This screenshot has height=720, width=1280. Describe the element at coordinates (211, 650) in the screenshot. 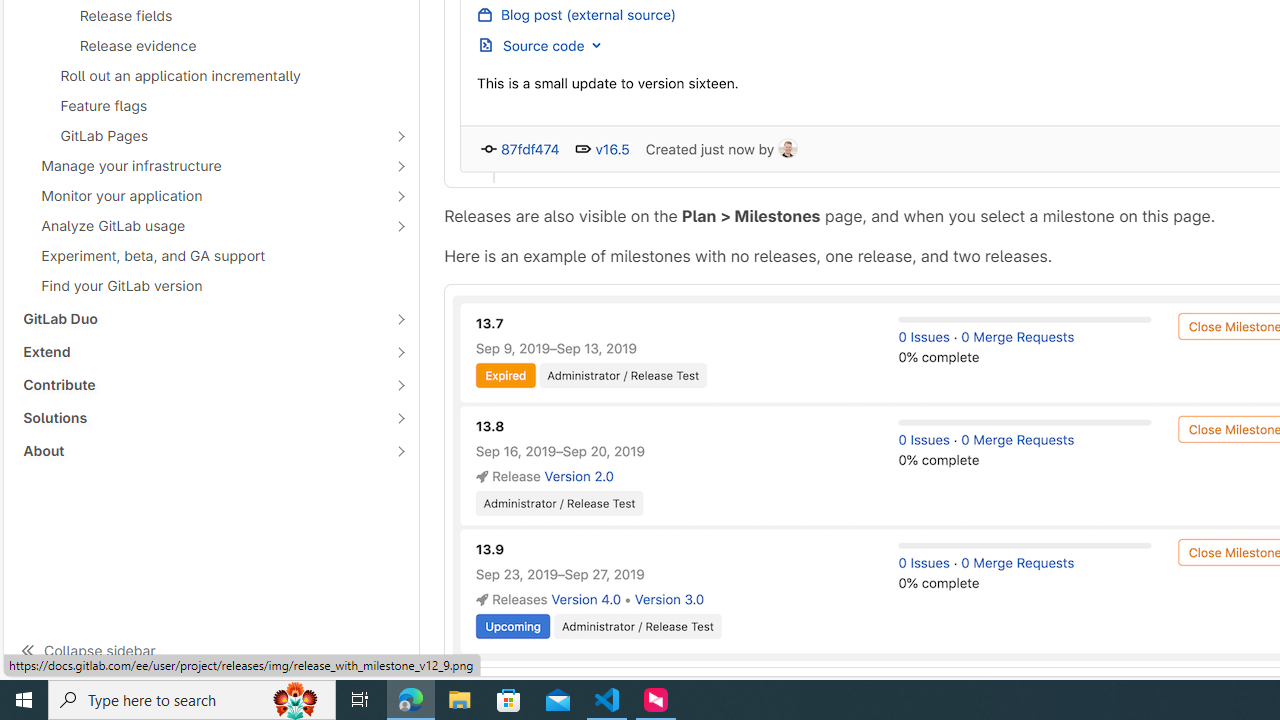

I see `Collapse sidebar` at that location.